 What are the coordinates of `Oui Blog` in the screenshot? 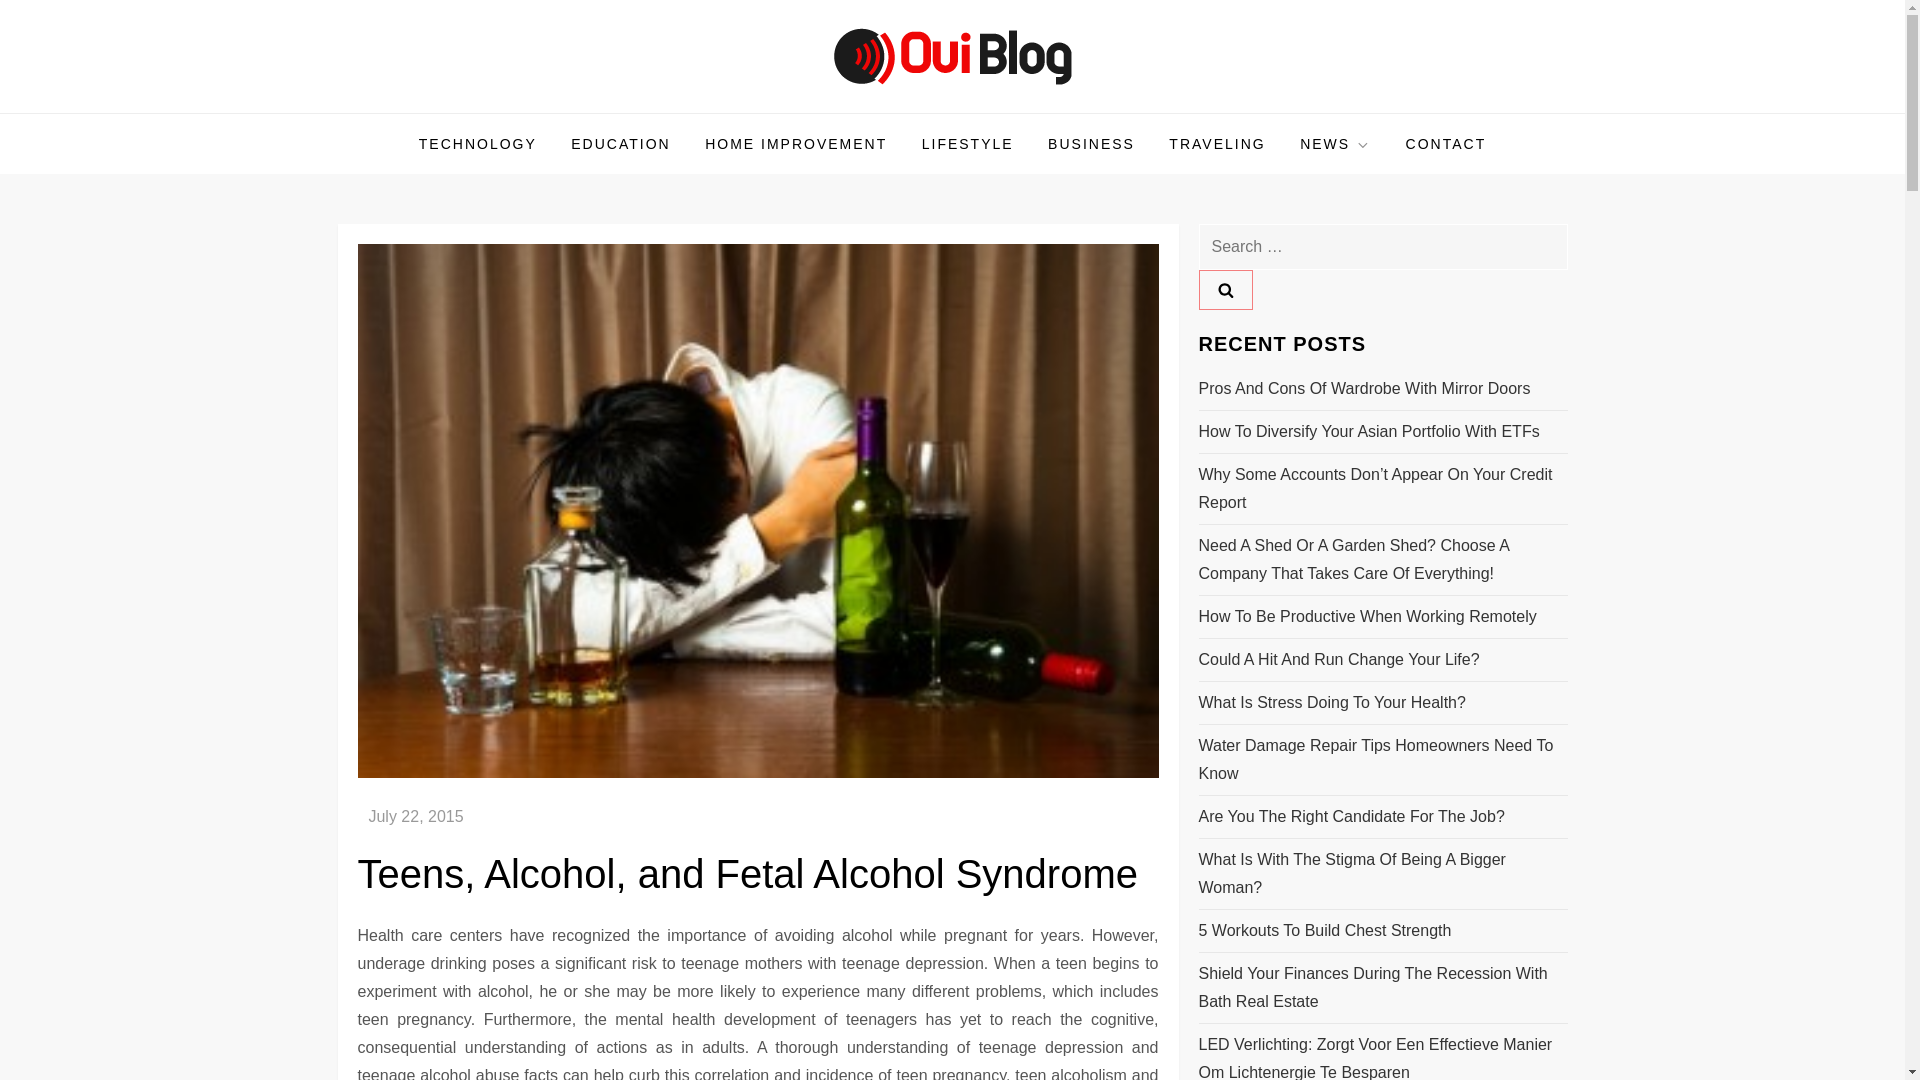 It's located at (414, 111).